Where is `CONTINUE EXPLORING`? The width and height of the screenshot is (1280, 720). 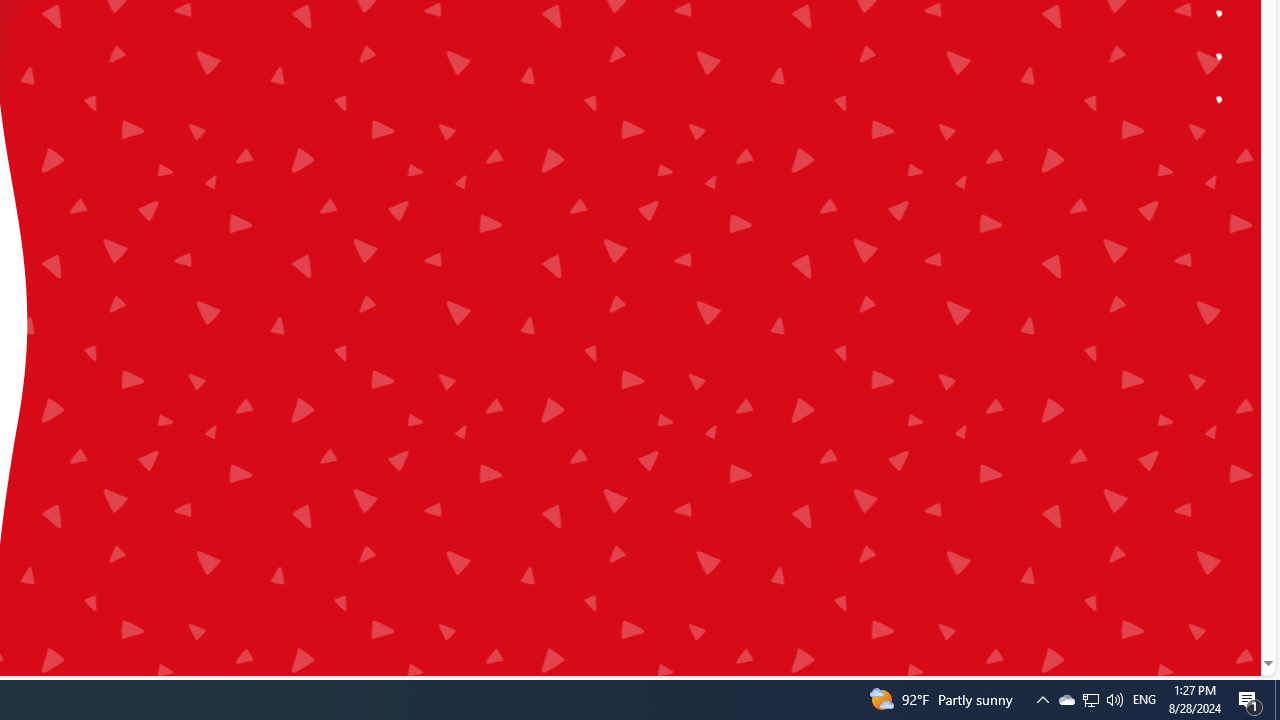 CONTINUE EXPLORING is located at coordinates (234, 62).